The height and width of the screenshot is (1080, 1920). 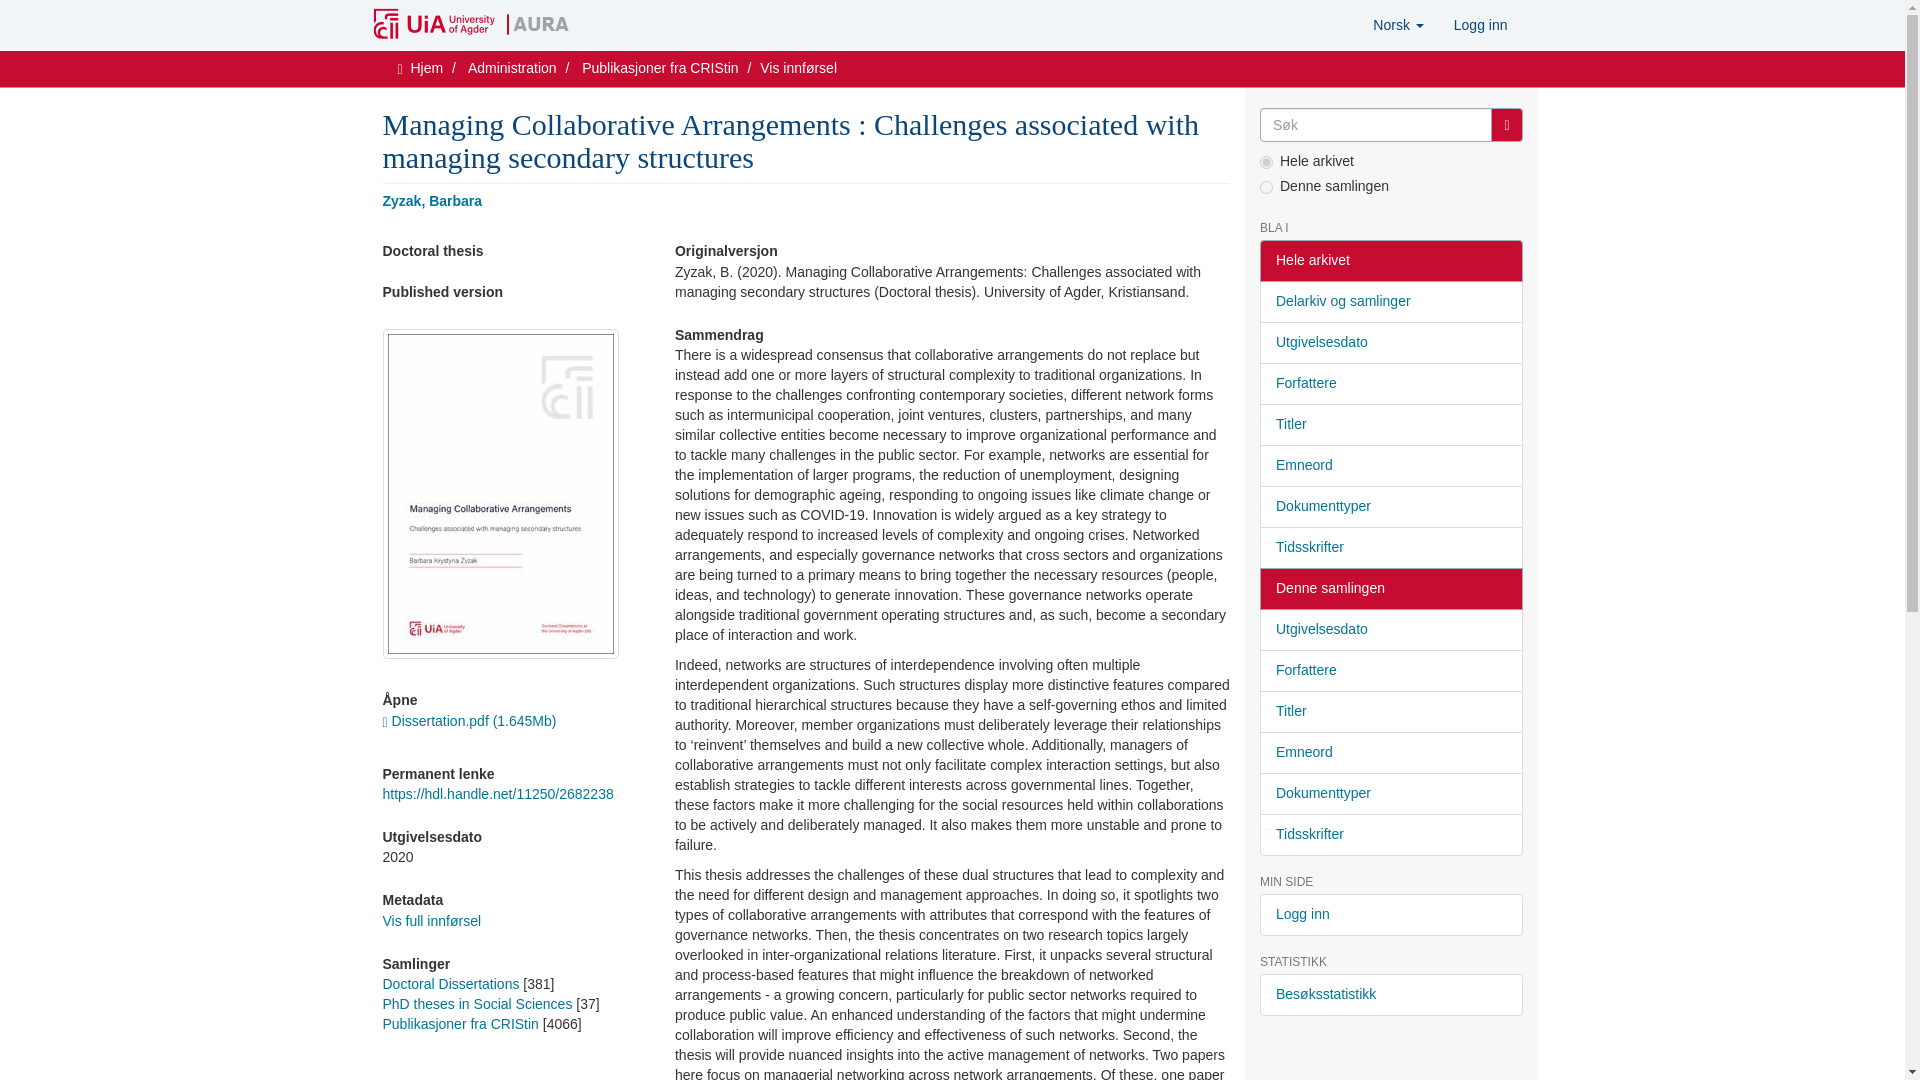 I want to click on Delarkiv og samlinger, so click(x=1390, y=301).